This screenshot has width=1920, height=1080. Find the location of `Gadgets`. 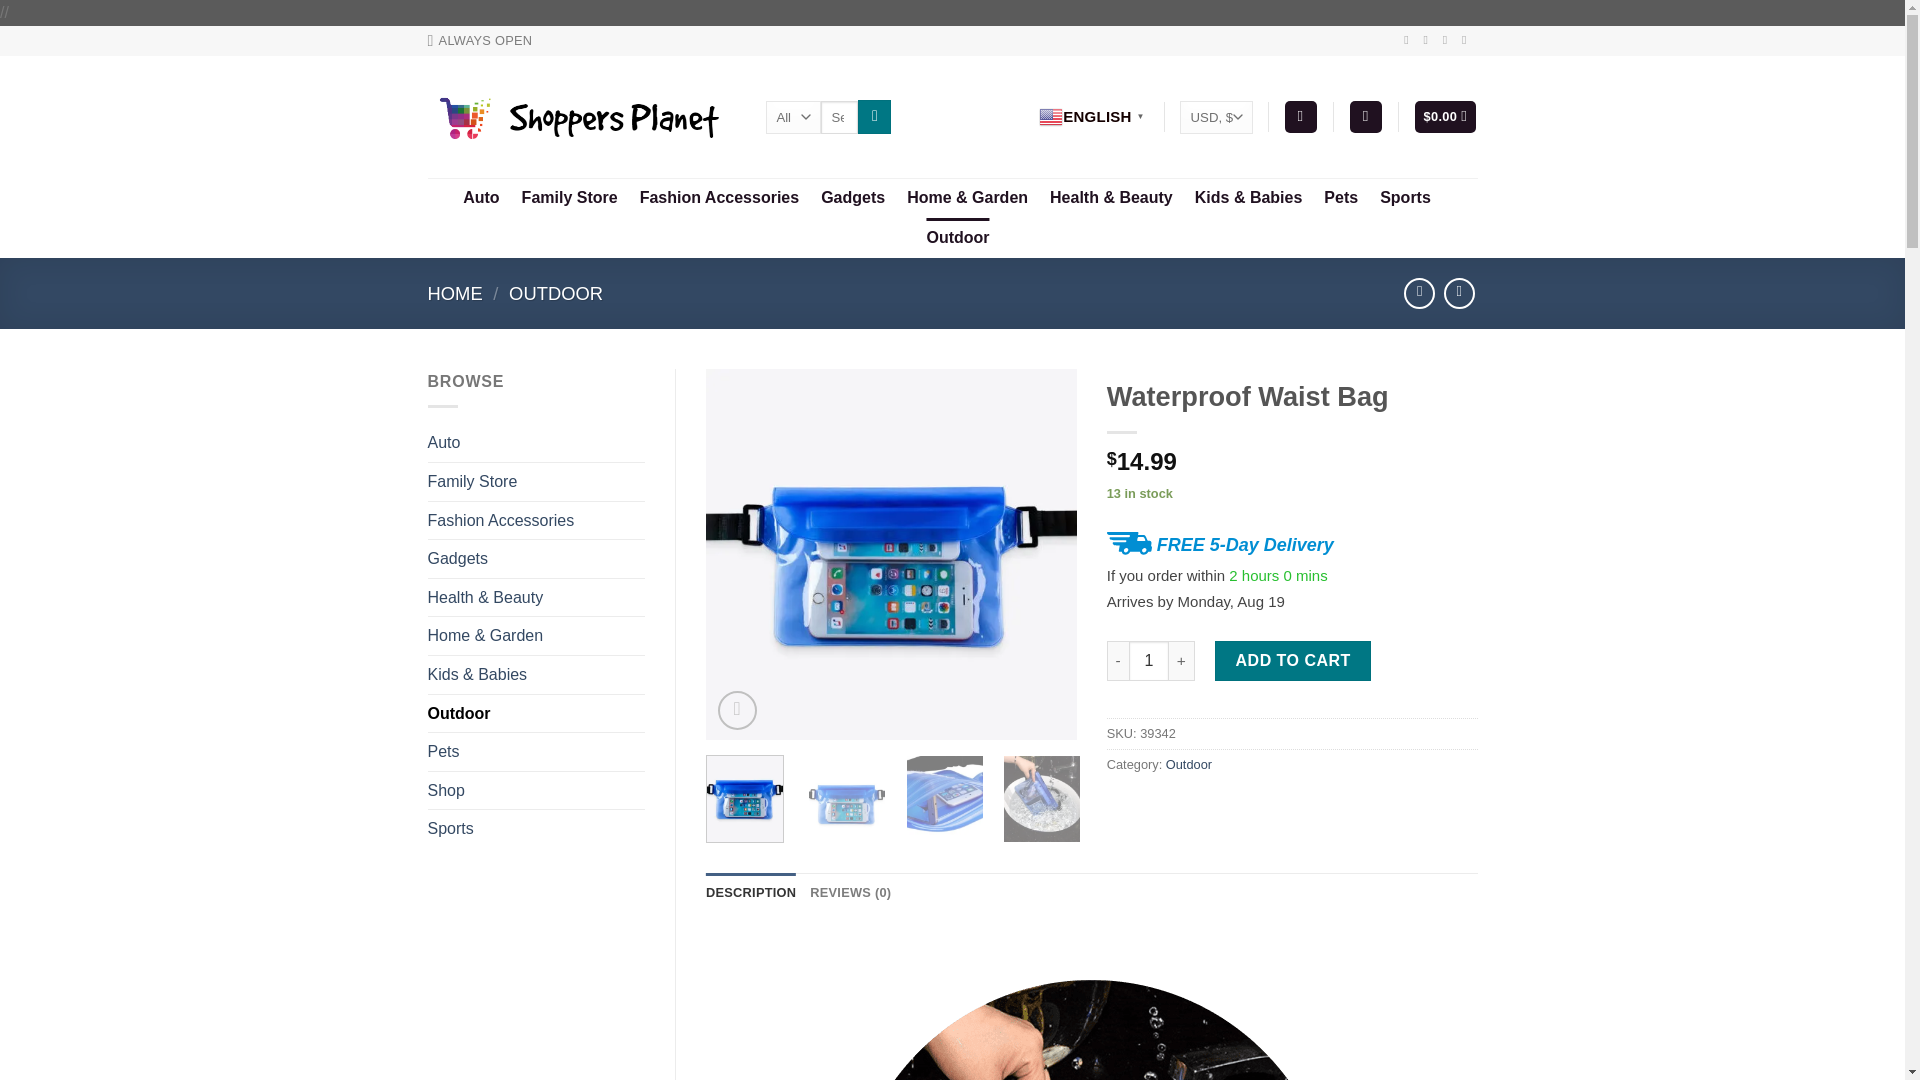

Gadgets is located at coordinates (853, 198).